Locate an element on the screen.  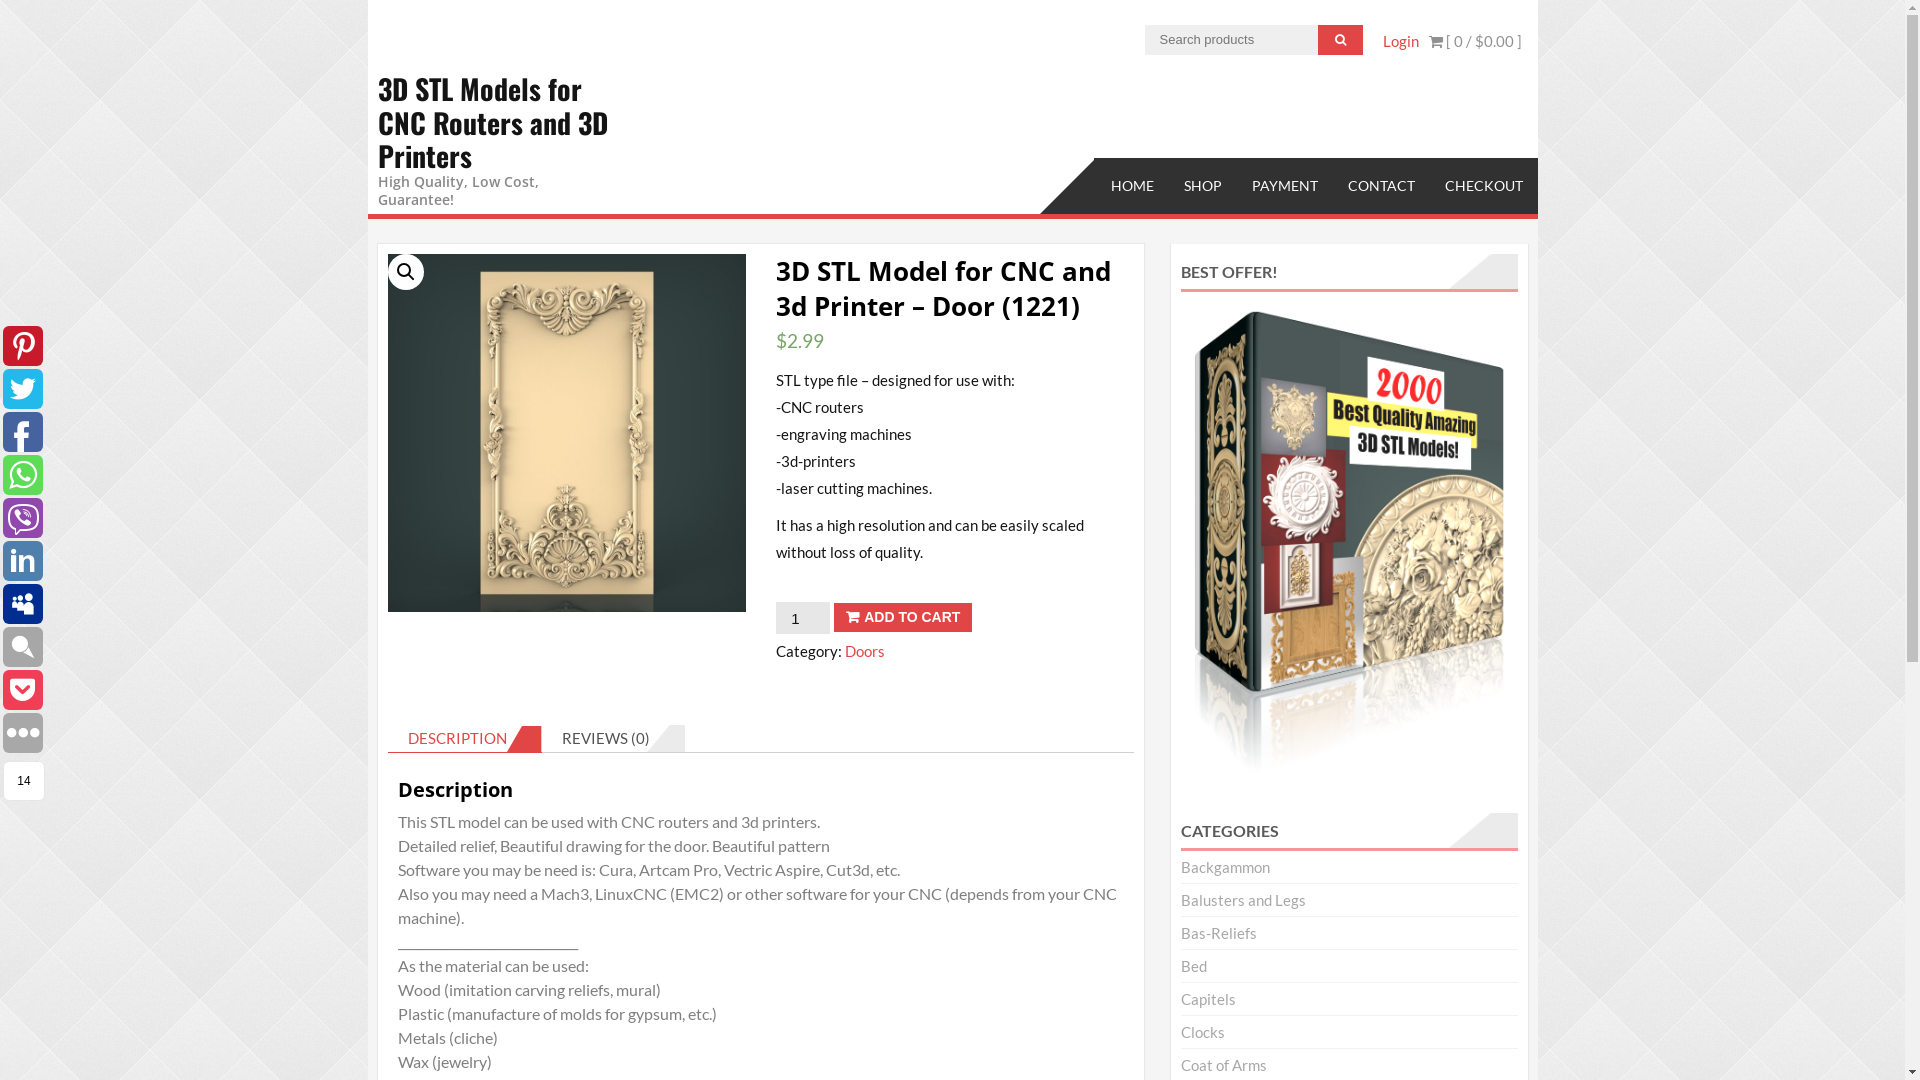
Bed is located at coordinates (1194, 966).